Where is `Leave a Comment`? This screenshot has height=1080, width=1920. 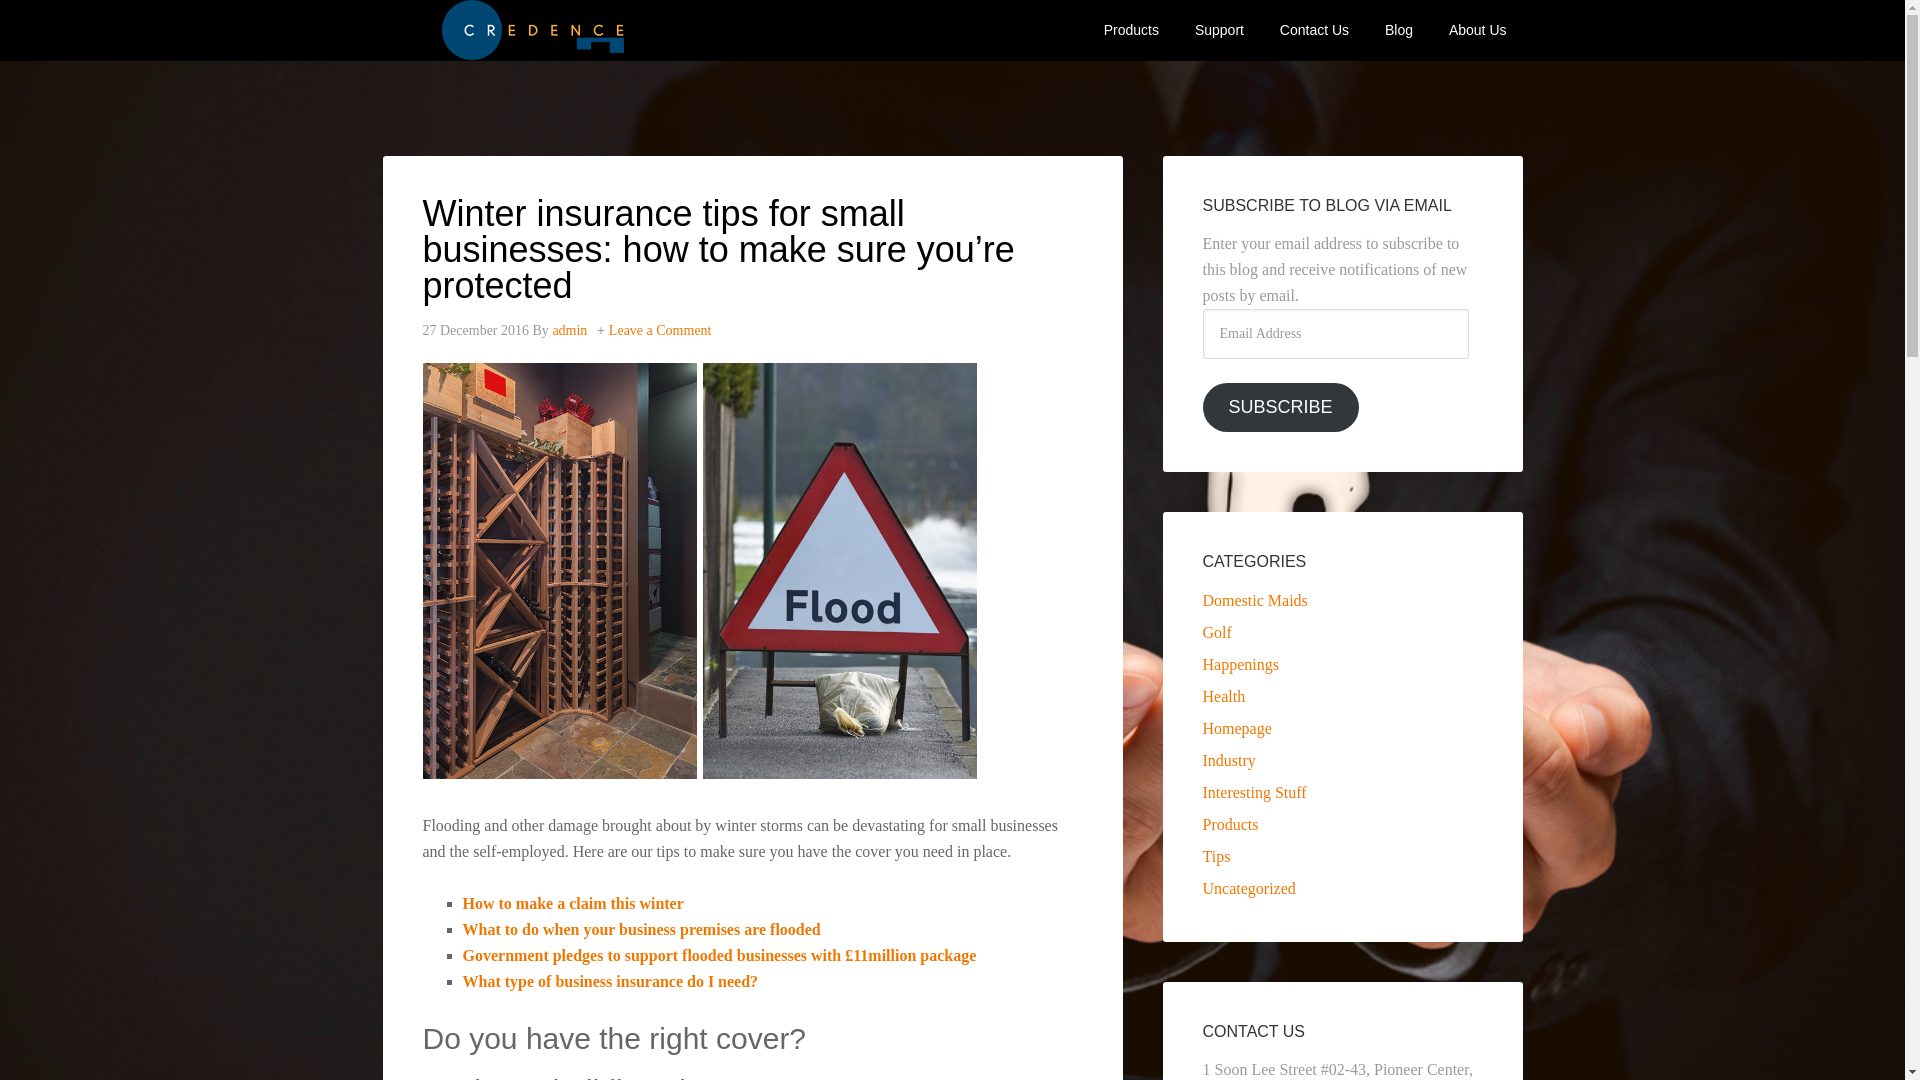
Leave a Comment is located at coordinates (660, 330).